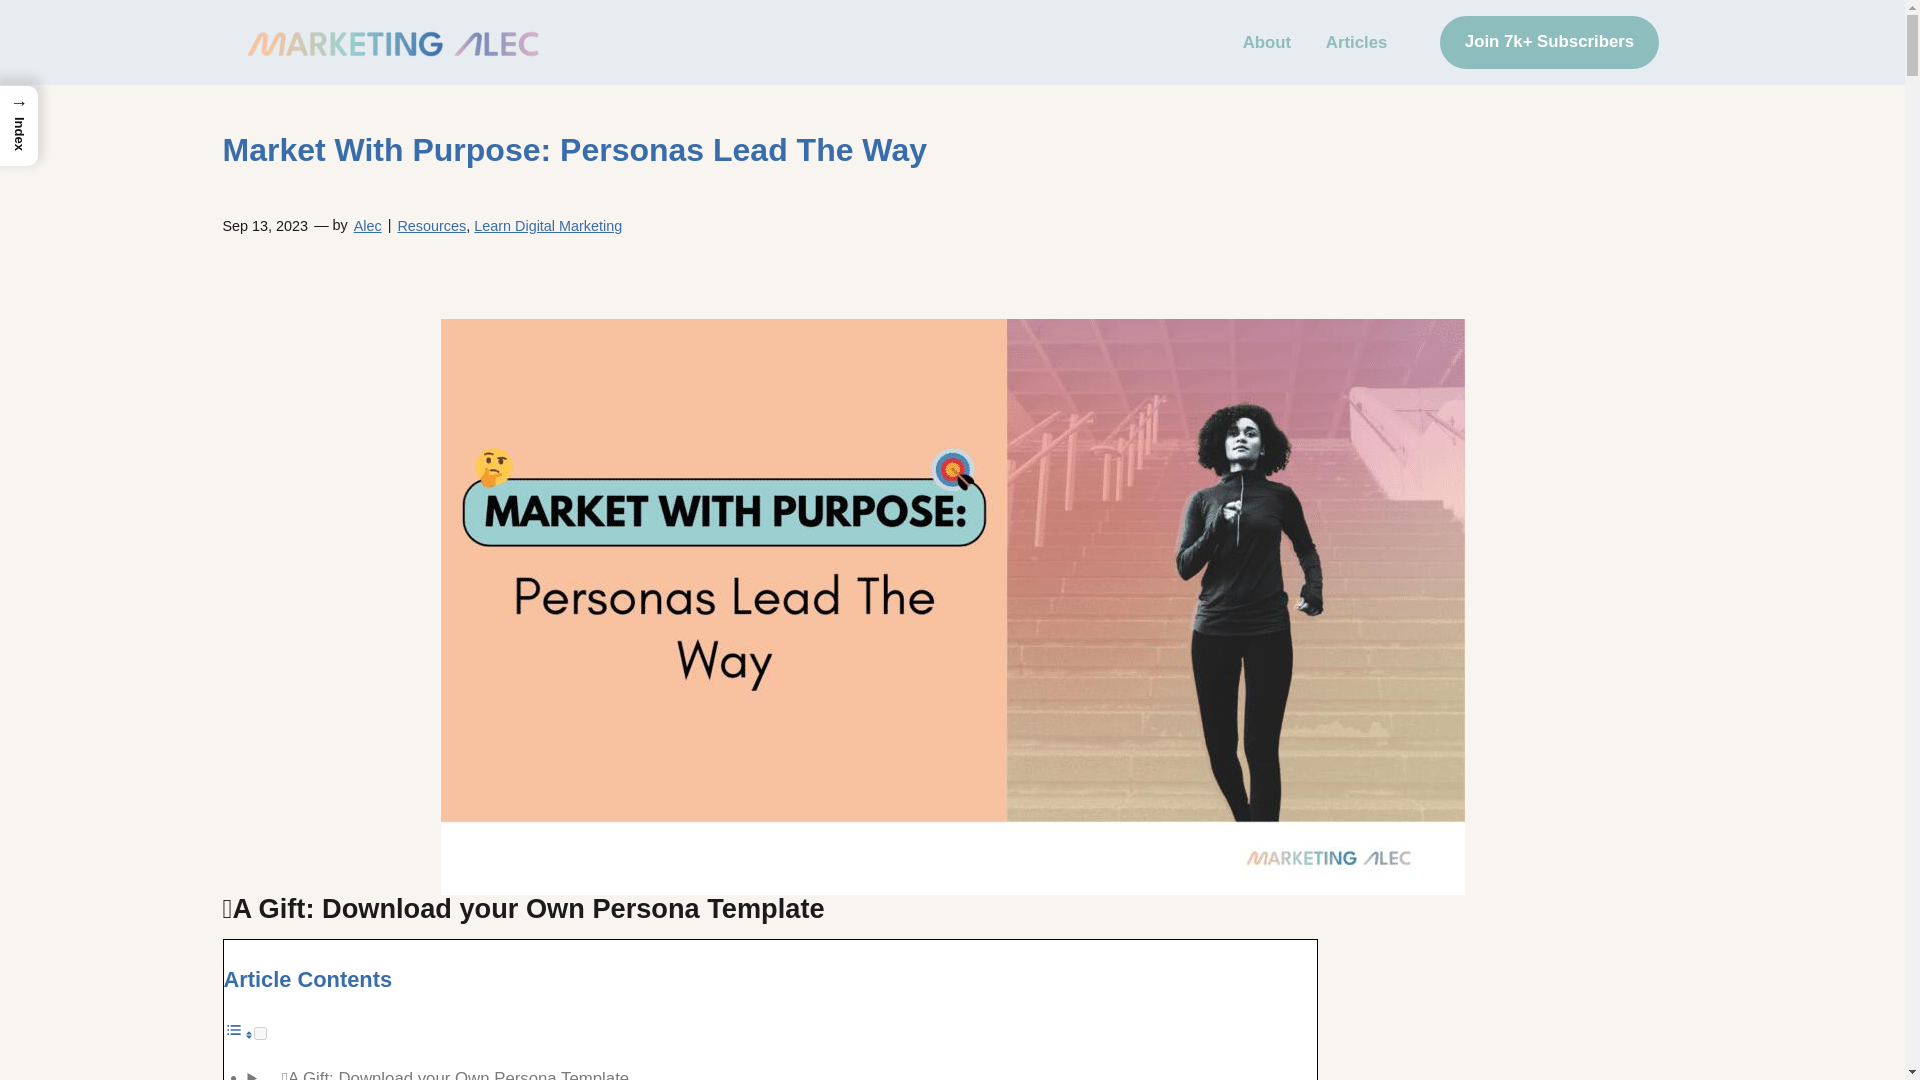  I want to click on Learn Digital Marketing, so click(548, 226).